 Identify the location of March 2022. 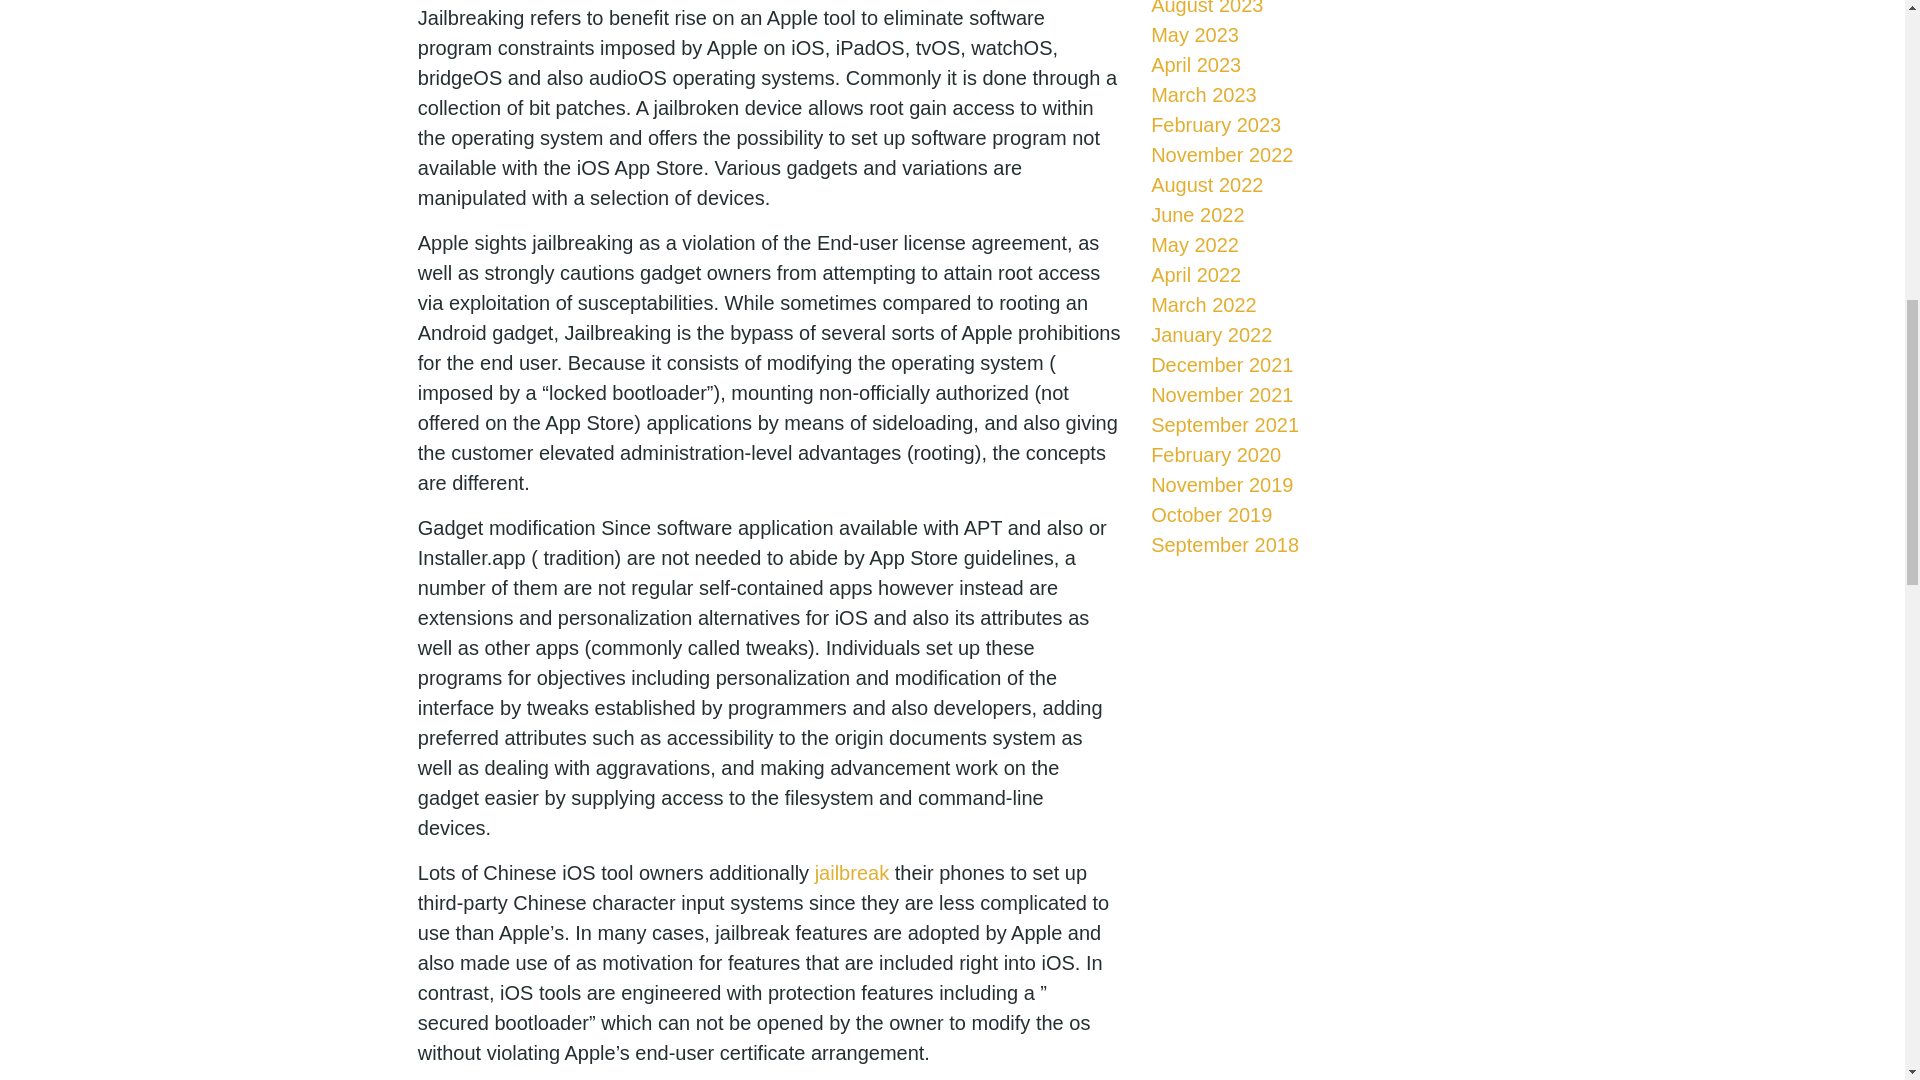
(1204, 304).